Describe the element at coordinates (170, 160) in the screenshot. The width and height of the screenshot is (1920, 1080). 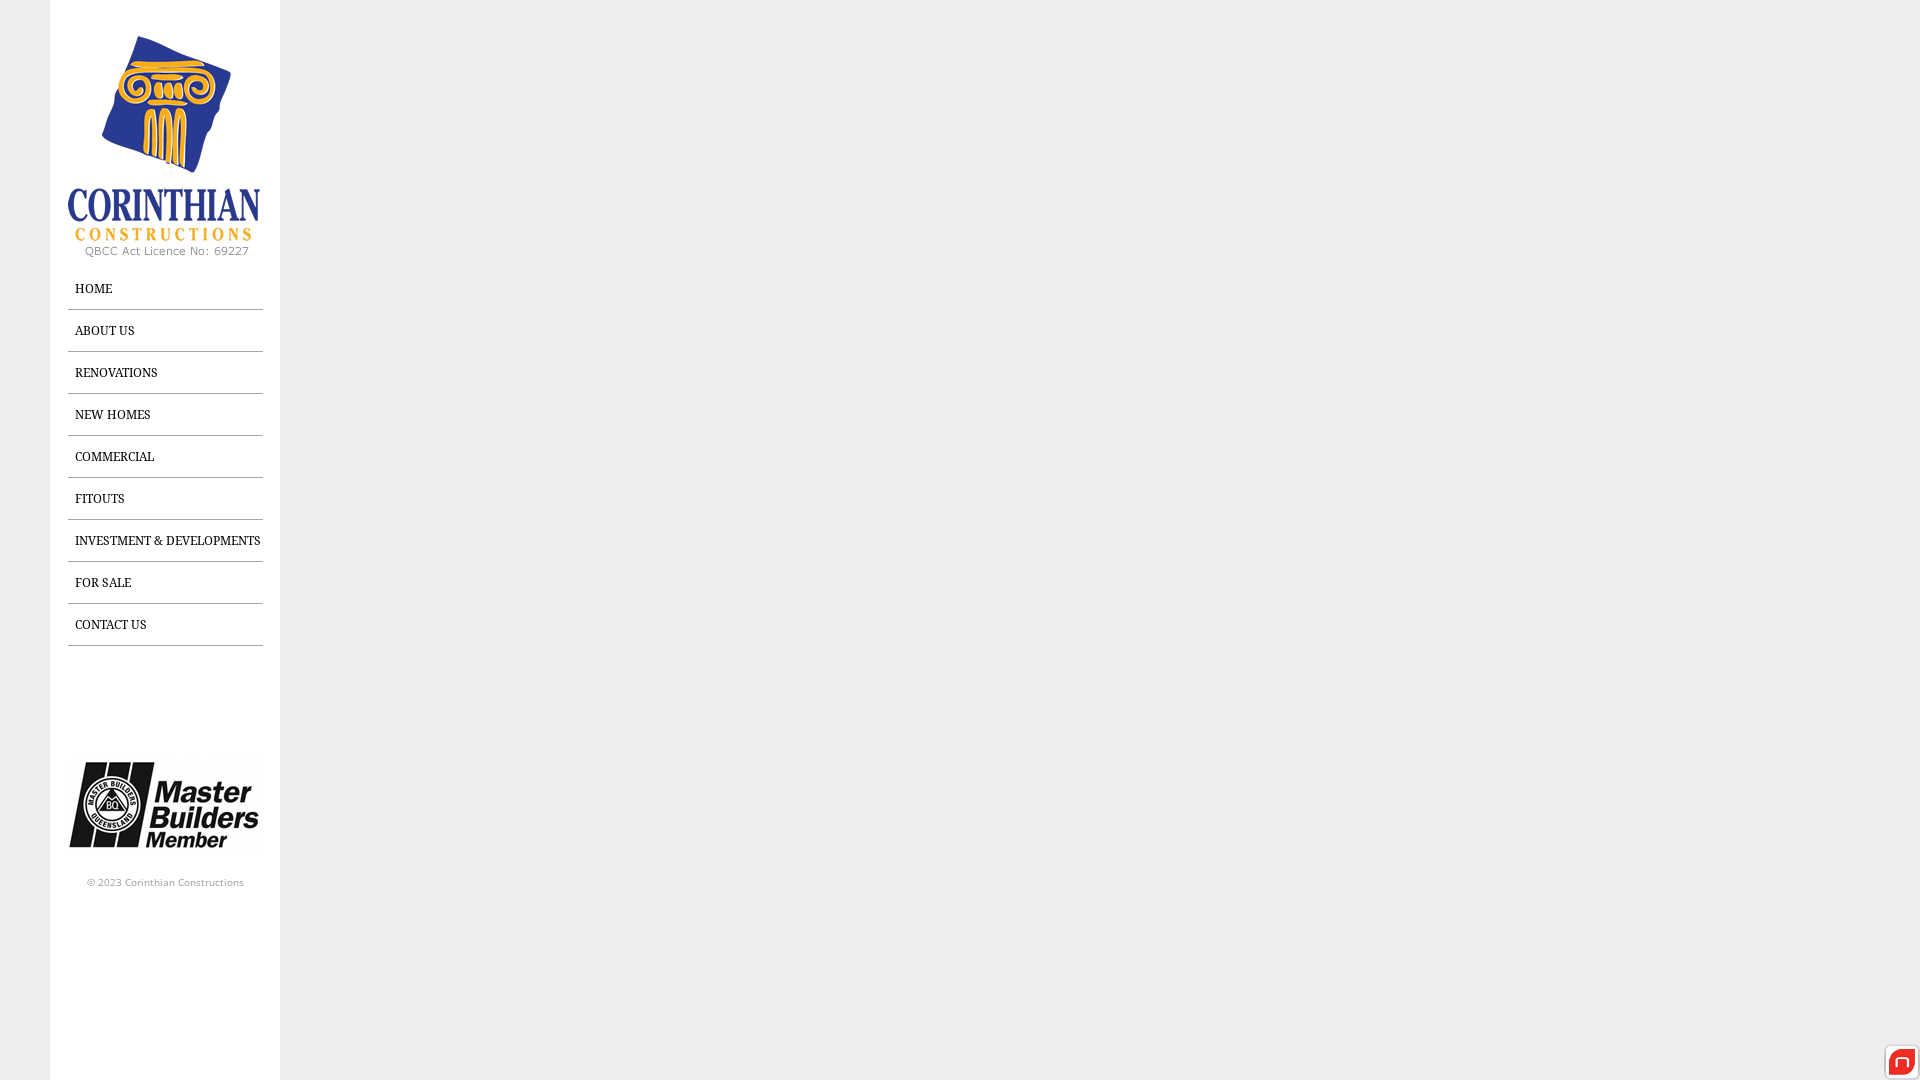
I see `HOME` at that location.